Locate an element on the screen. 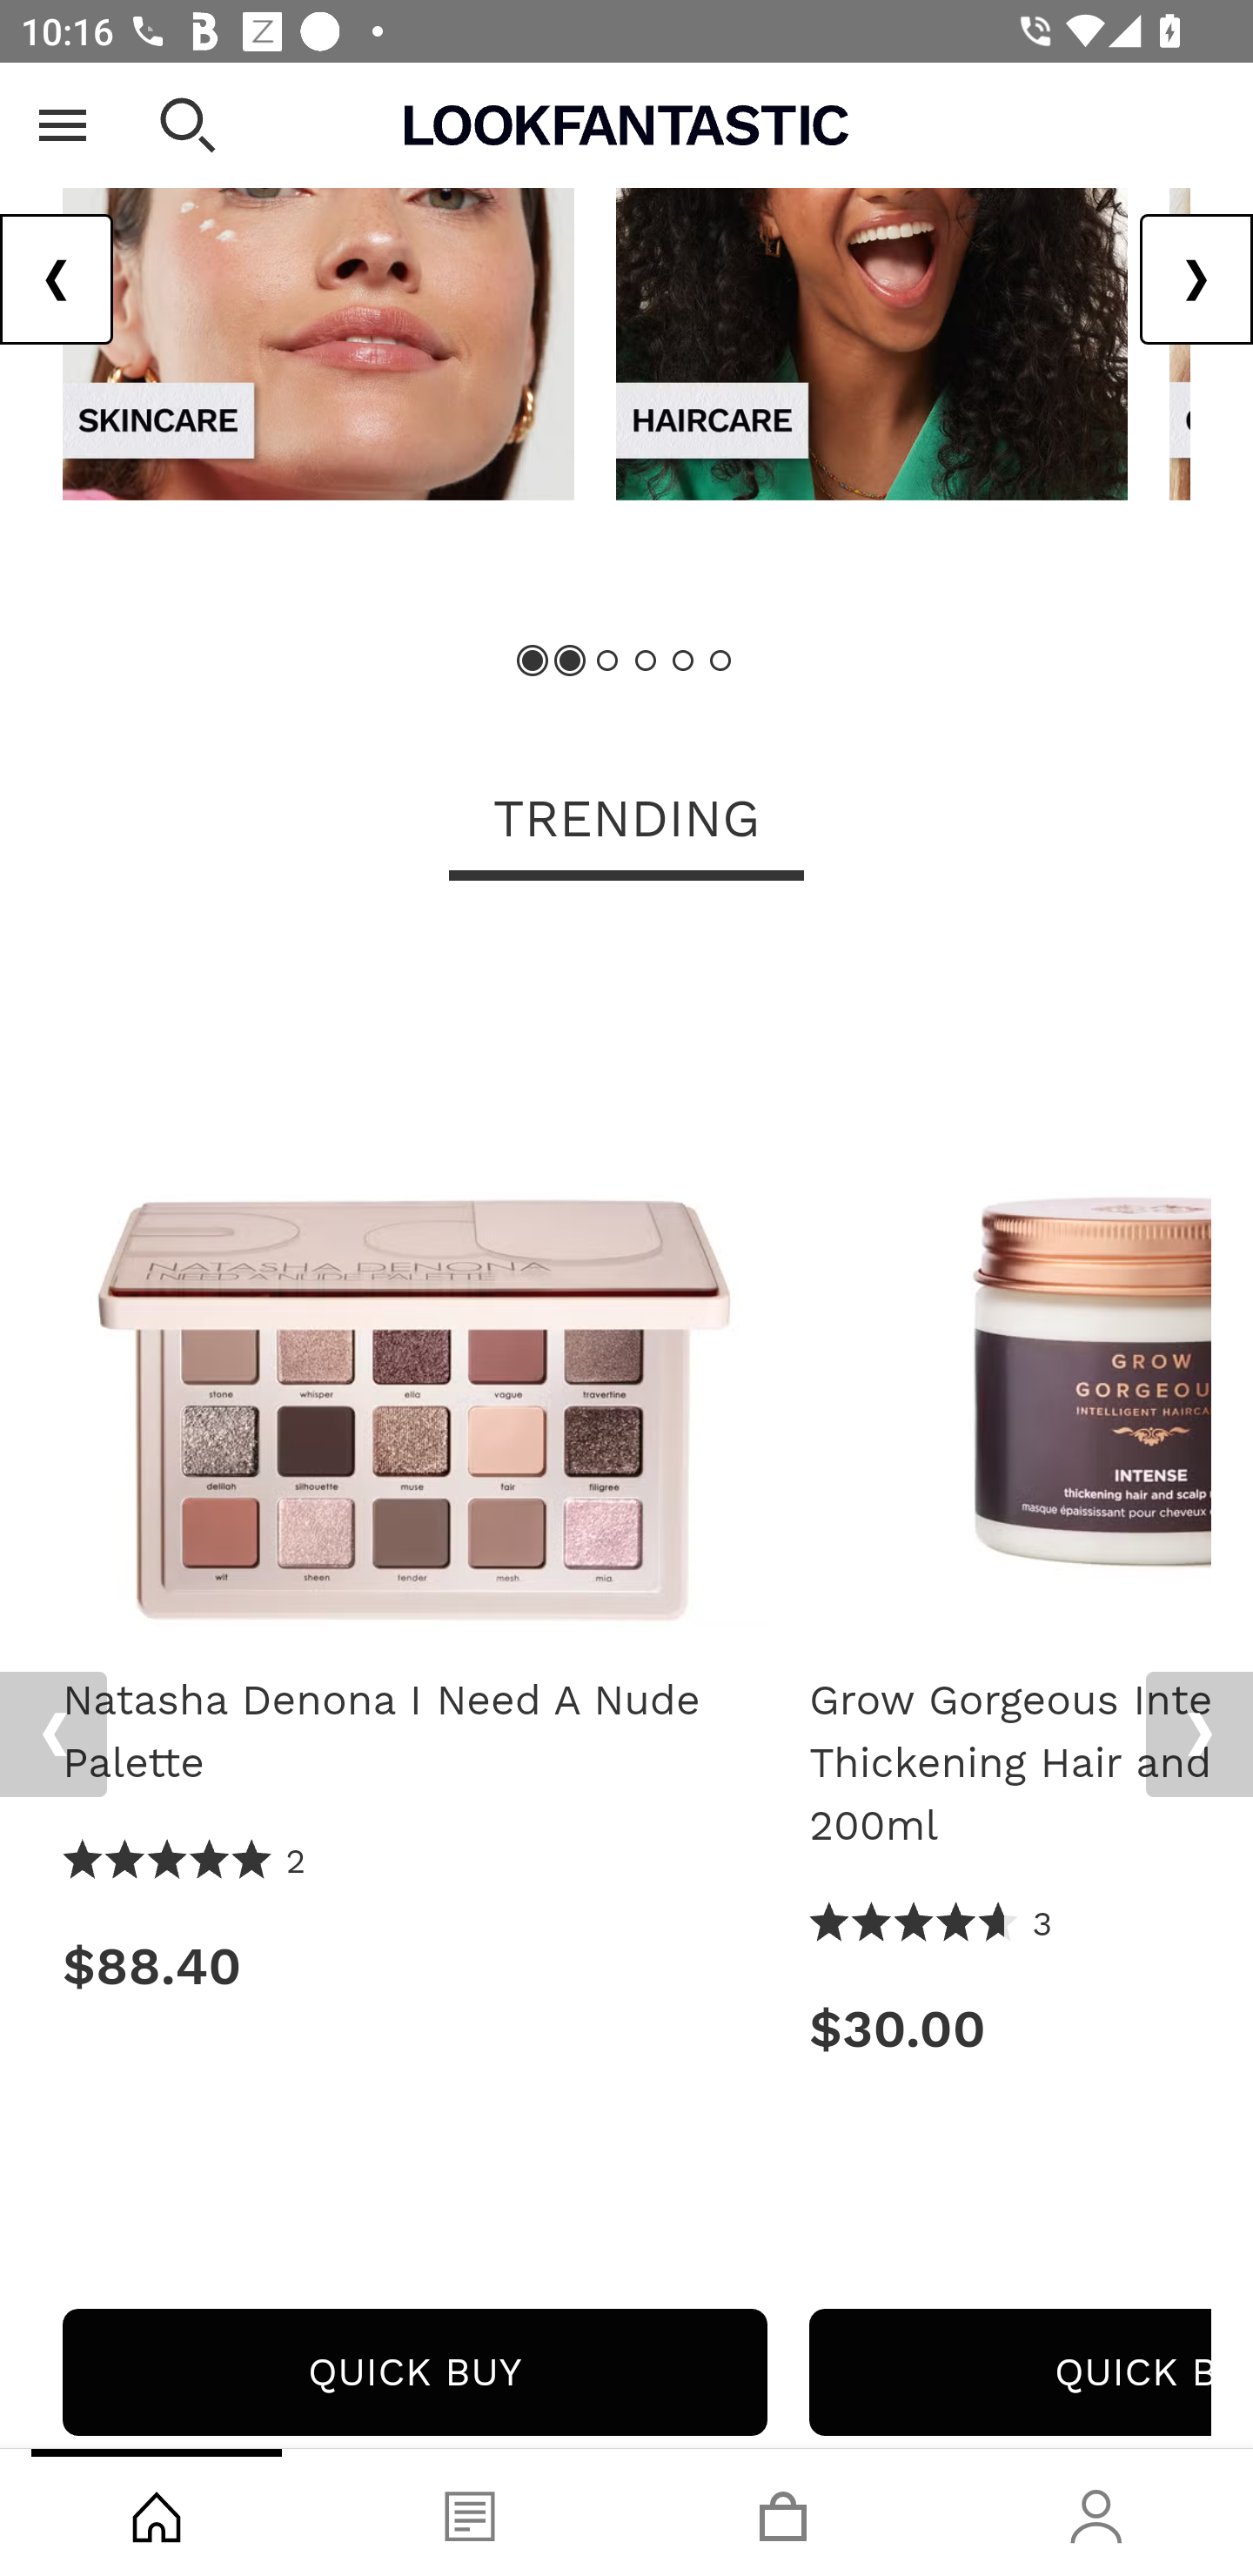  Shop, tab, 1 of 4 is located at coordinates (157, 2512).